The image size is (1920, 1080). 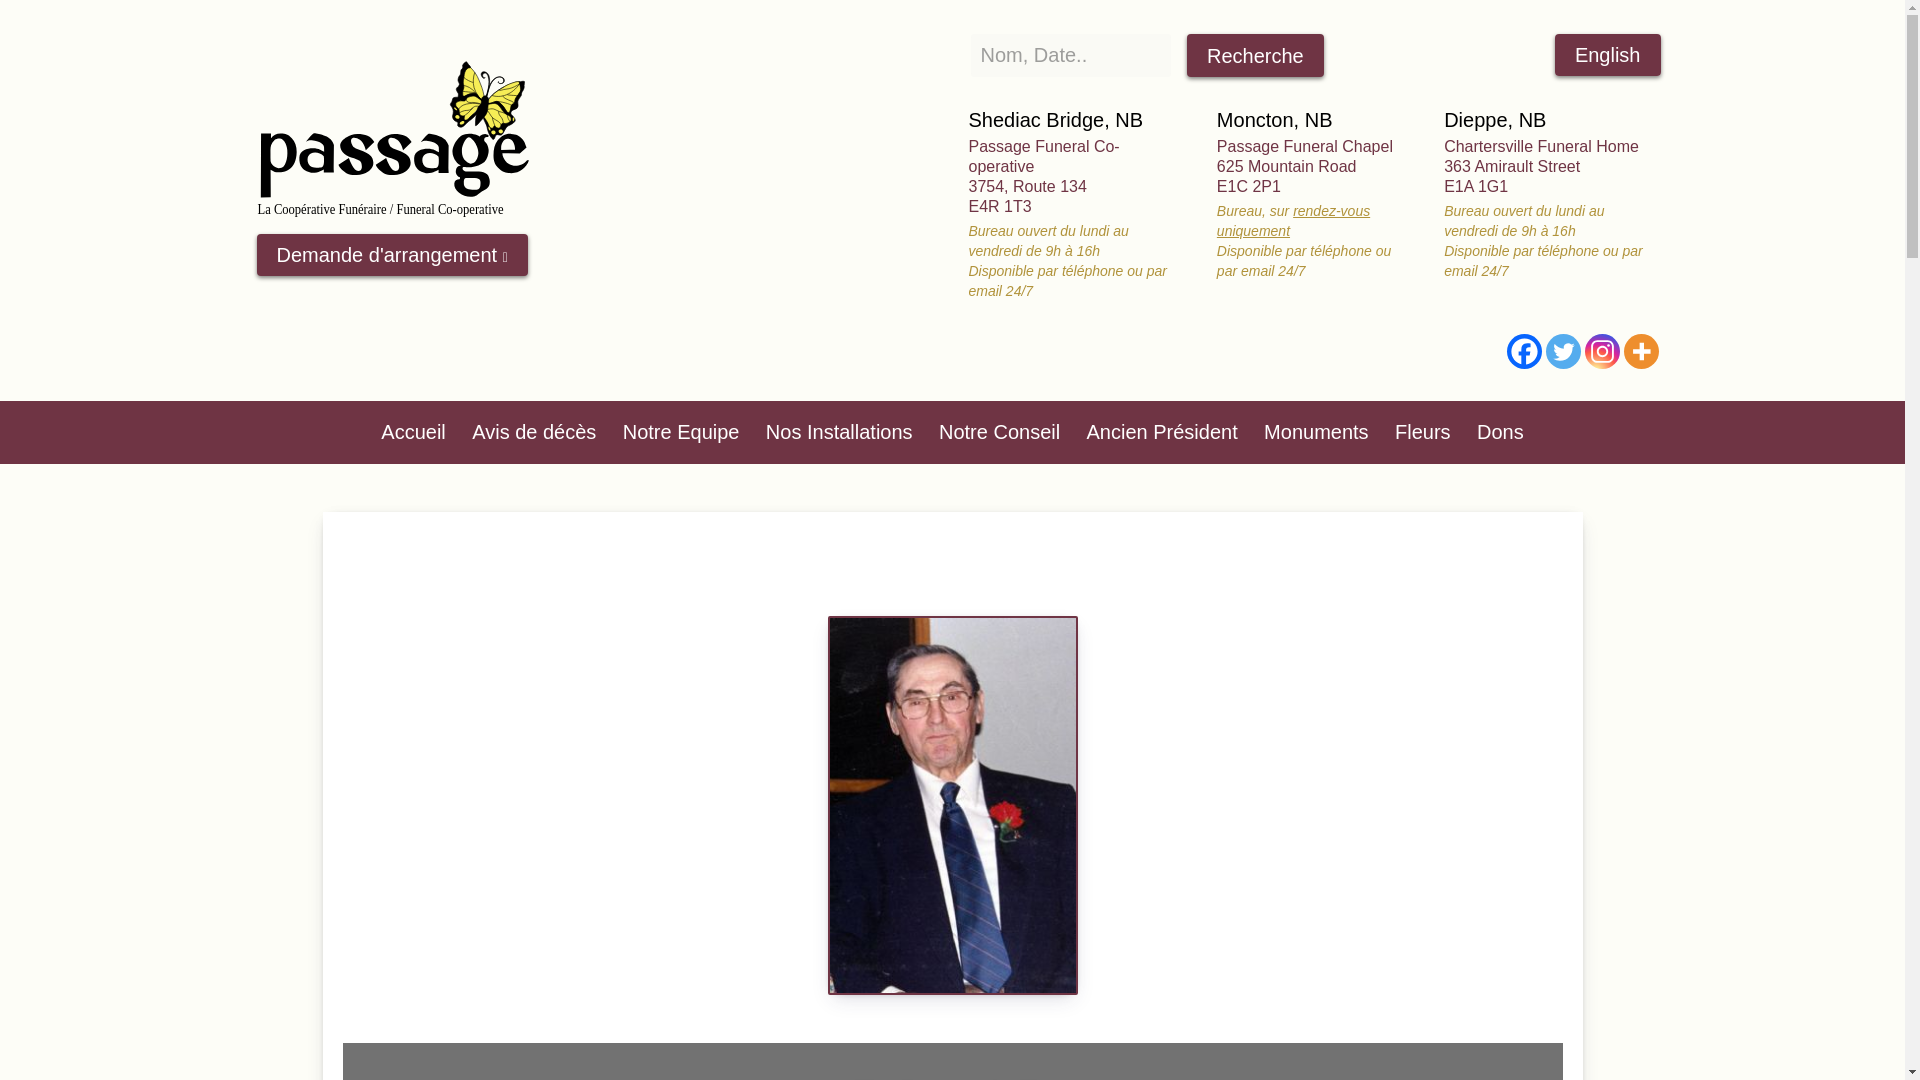 I want to click on Demande d'arrangement, so click(x=390, y=255).